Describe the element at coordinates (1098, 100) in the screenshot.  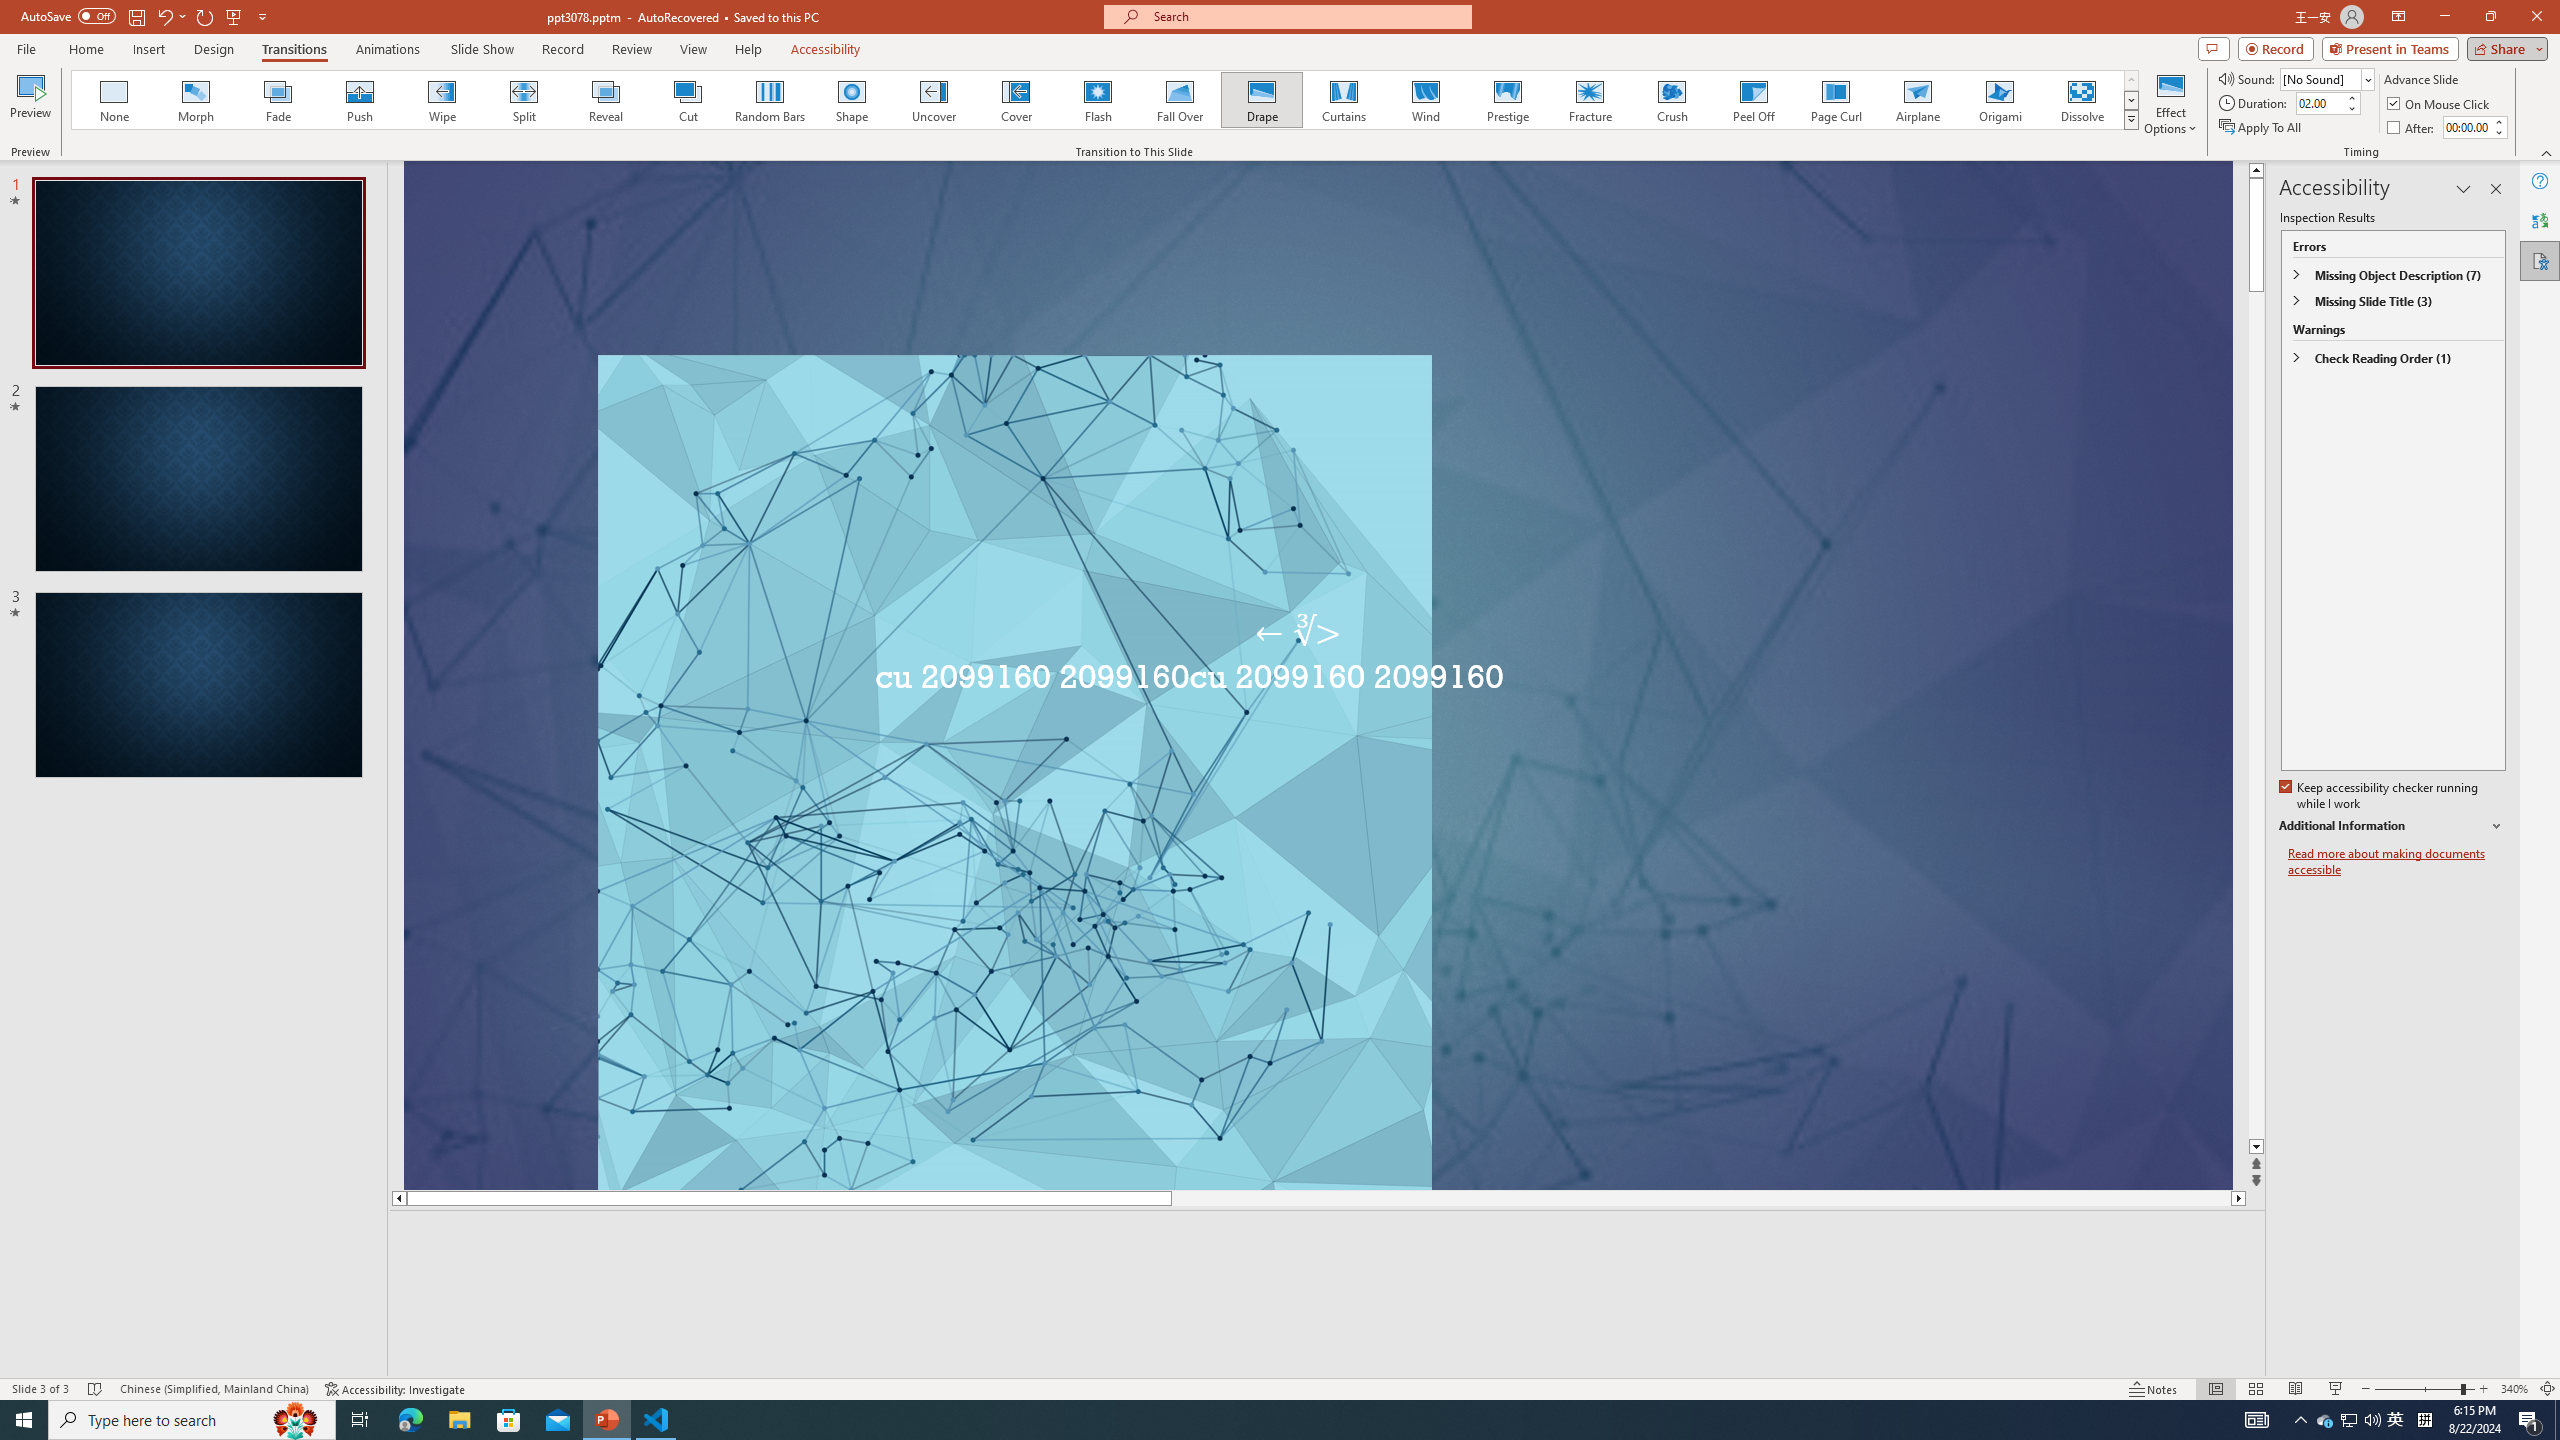
I see `Flash` at that location.